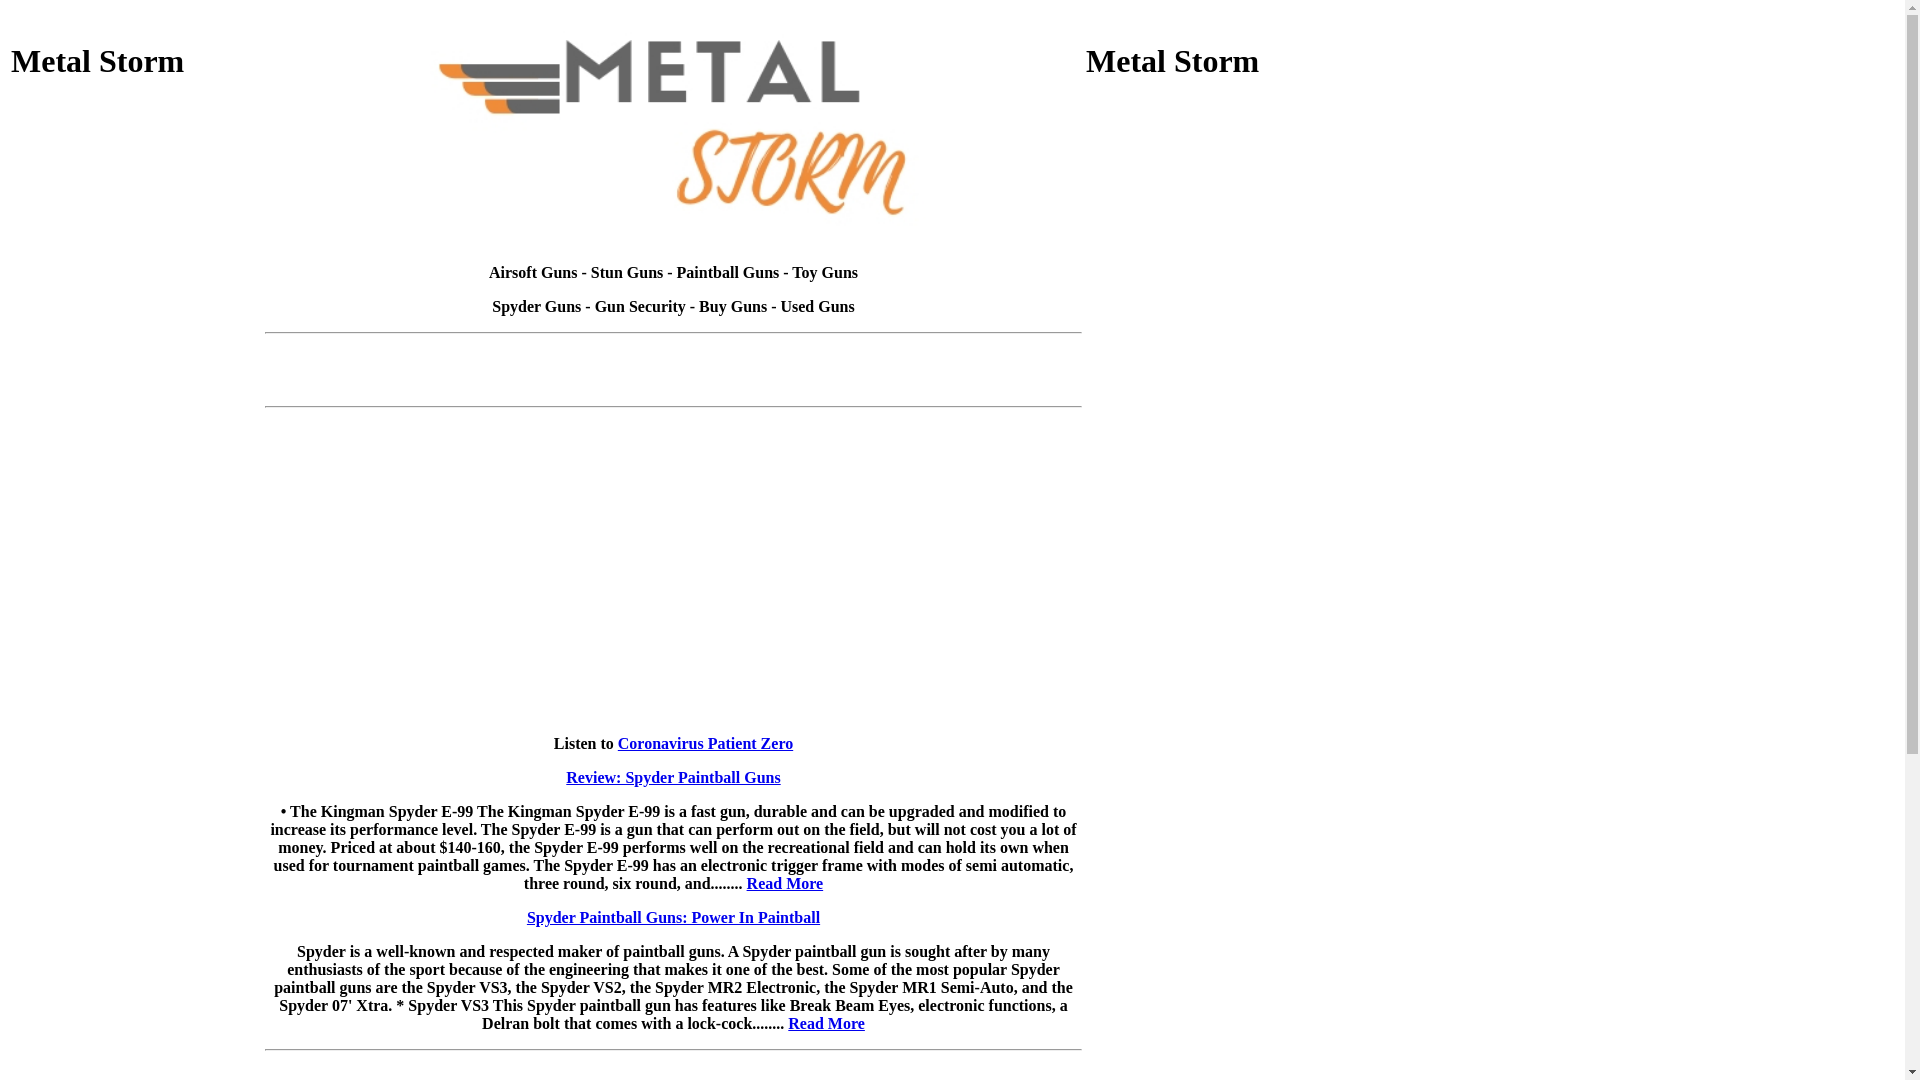  Describe the element at coordinates (674, 350) in the screenshot. I see `Advertisement` at that location.